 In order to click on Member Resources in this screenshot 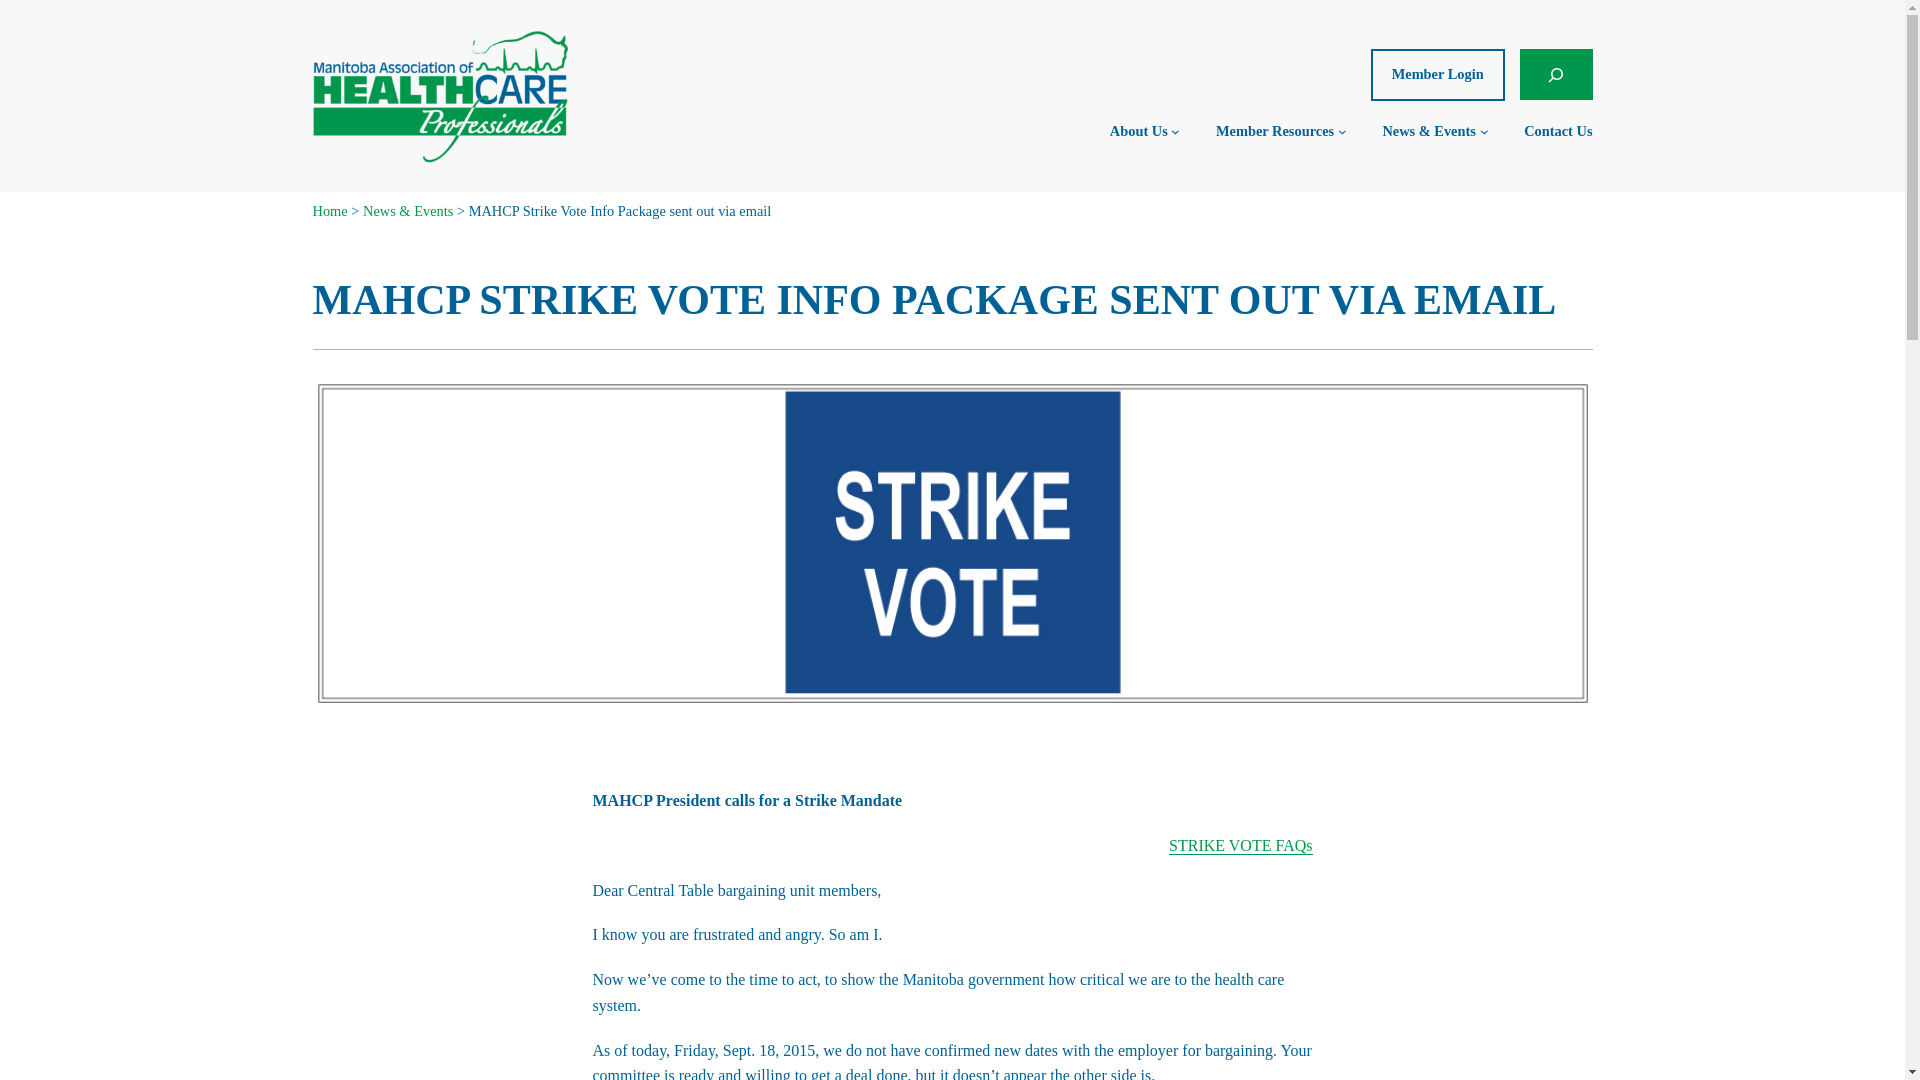, I will do `click(1274, 130)`.